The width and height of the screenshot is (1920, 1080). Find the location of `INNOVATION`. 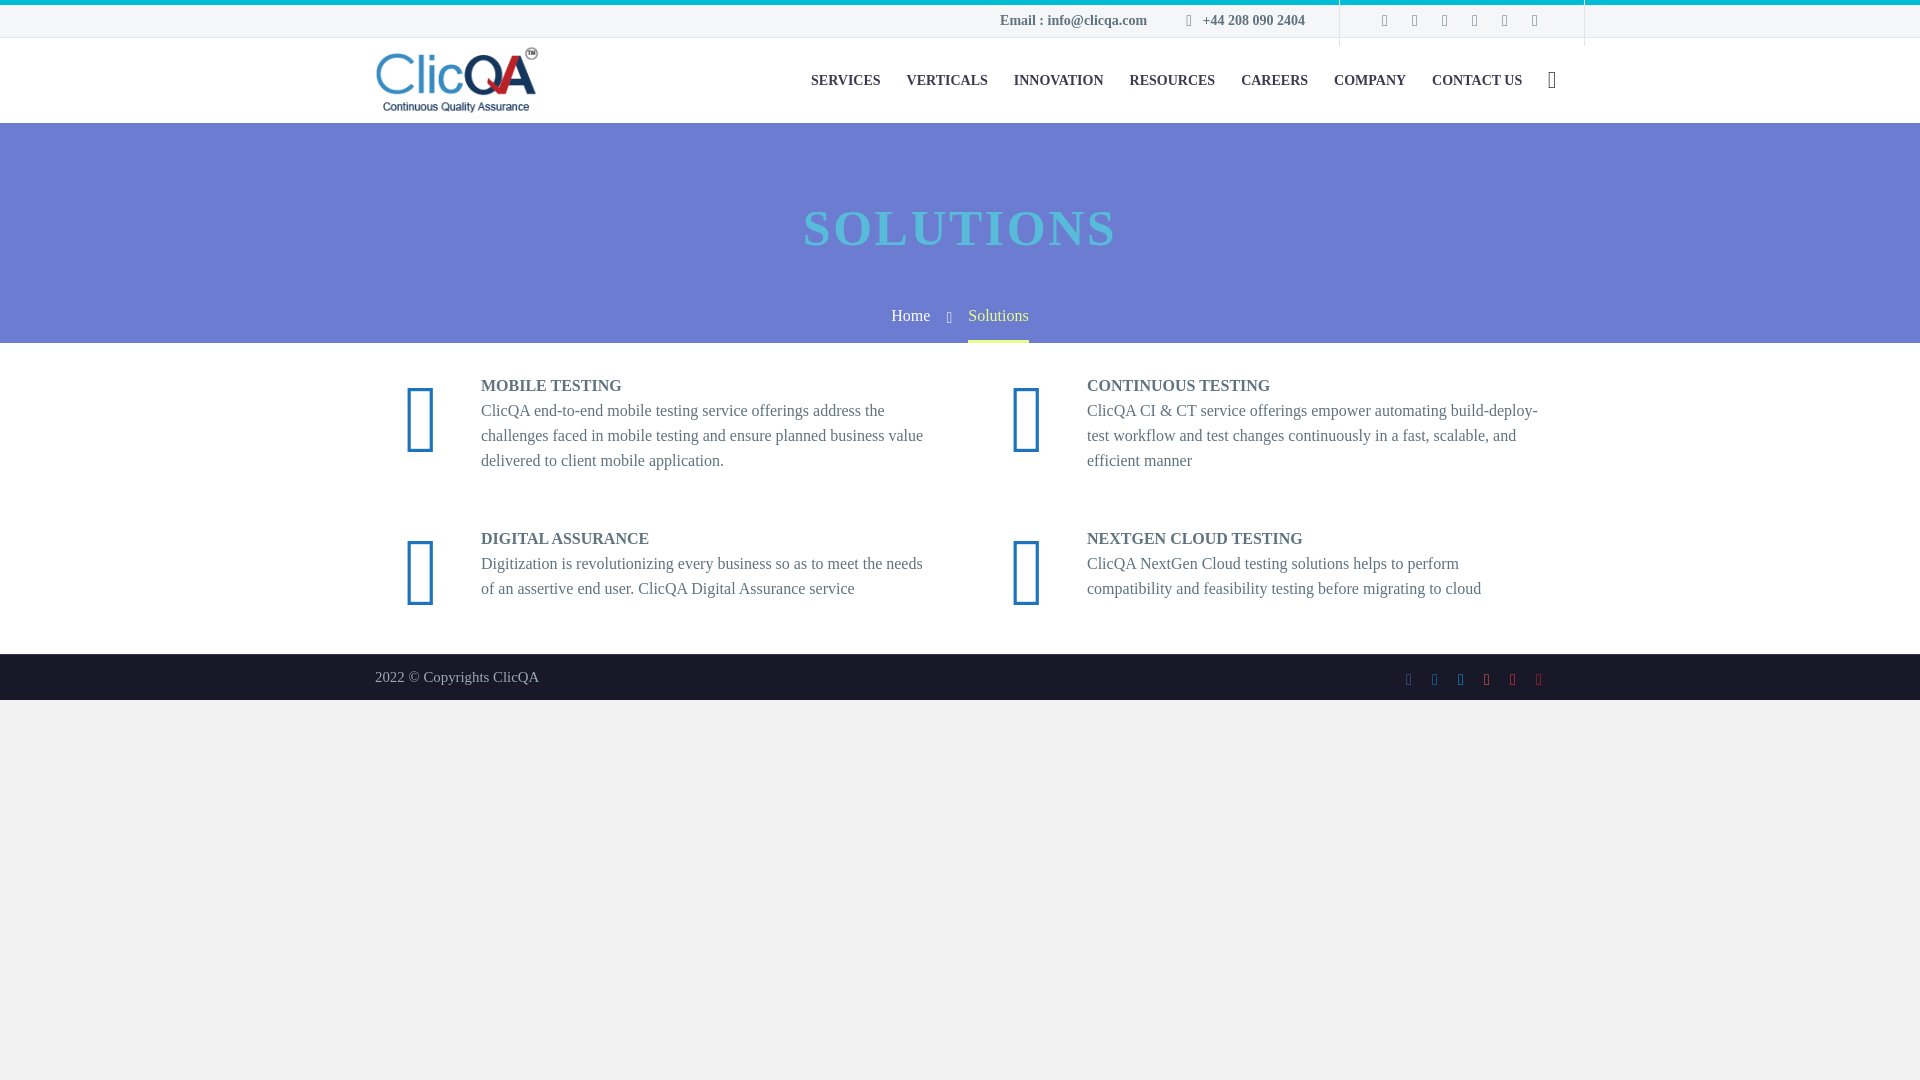

INNOVATION is located at coordinates (1058, 80).